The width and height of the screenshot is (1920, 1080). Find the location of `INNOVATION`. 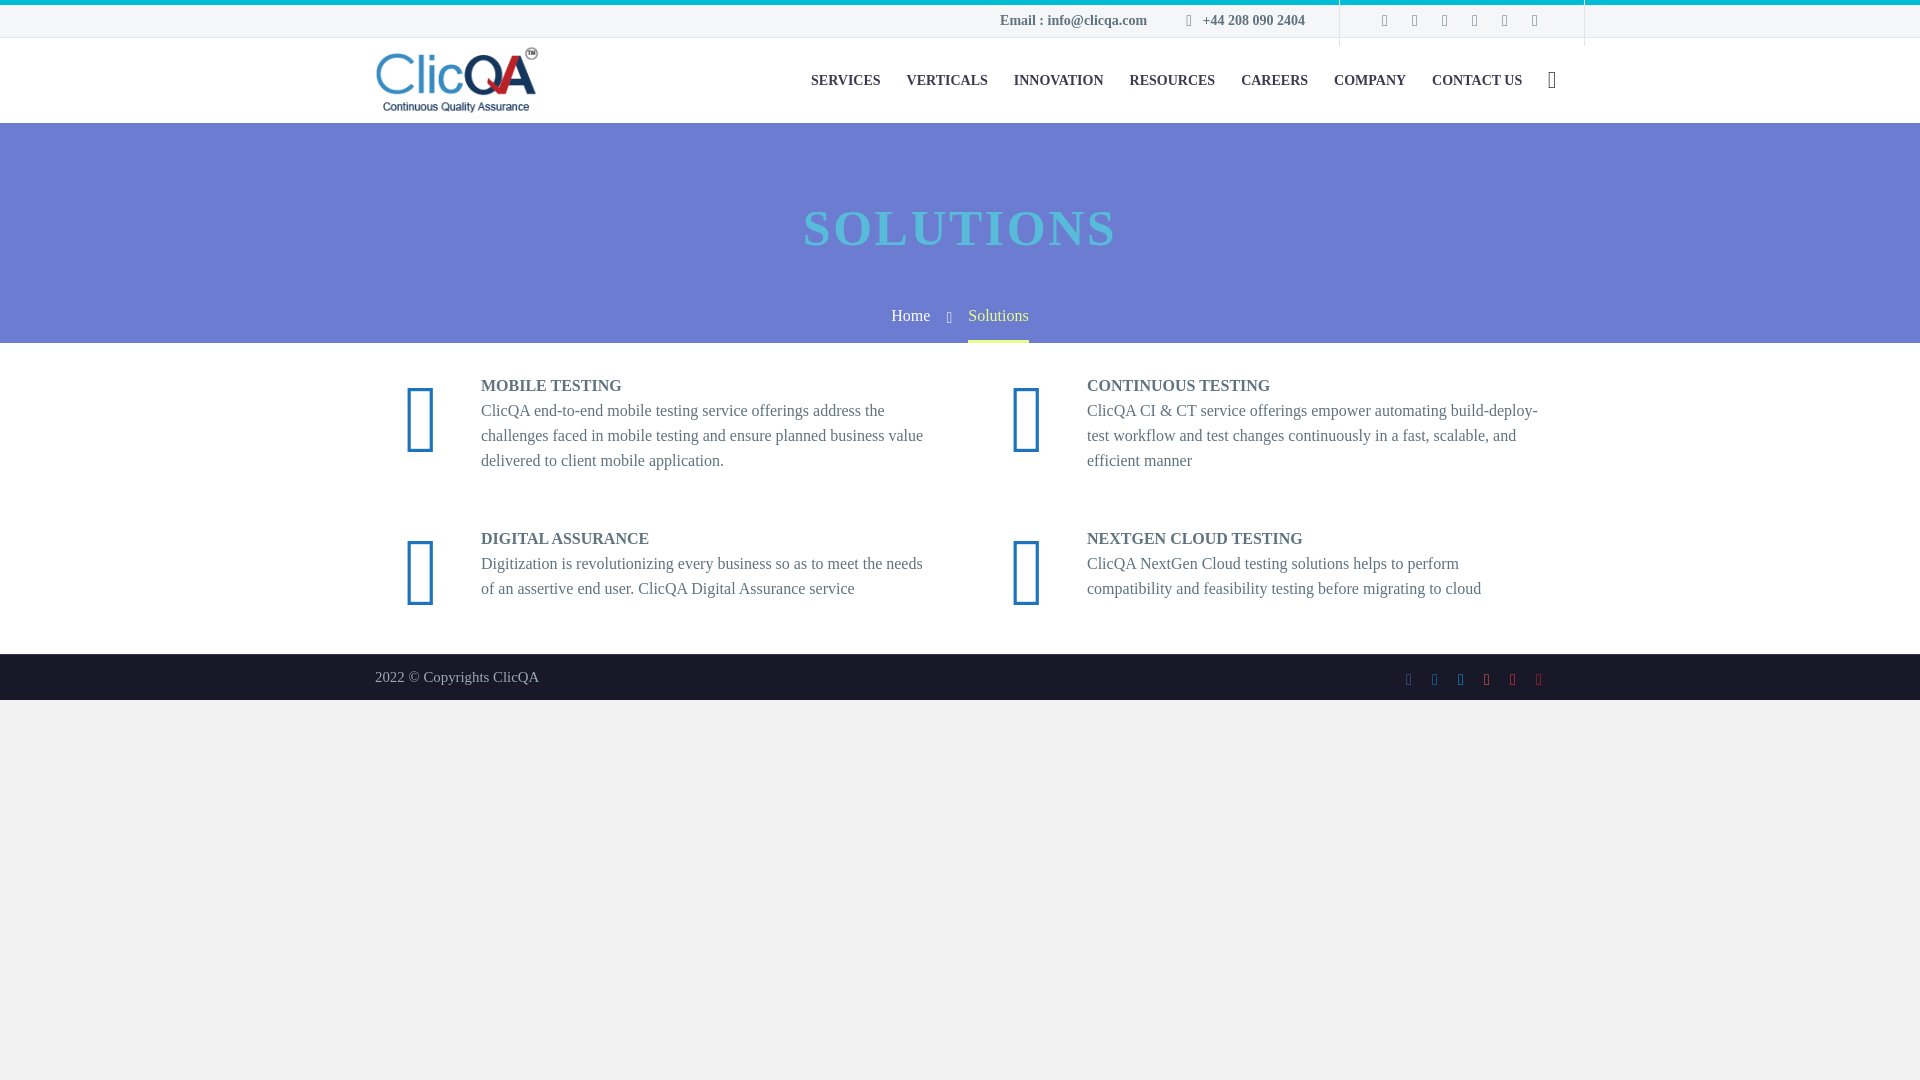

INNOVATION is located at coordinates (1058, 80).